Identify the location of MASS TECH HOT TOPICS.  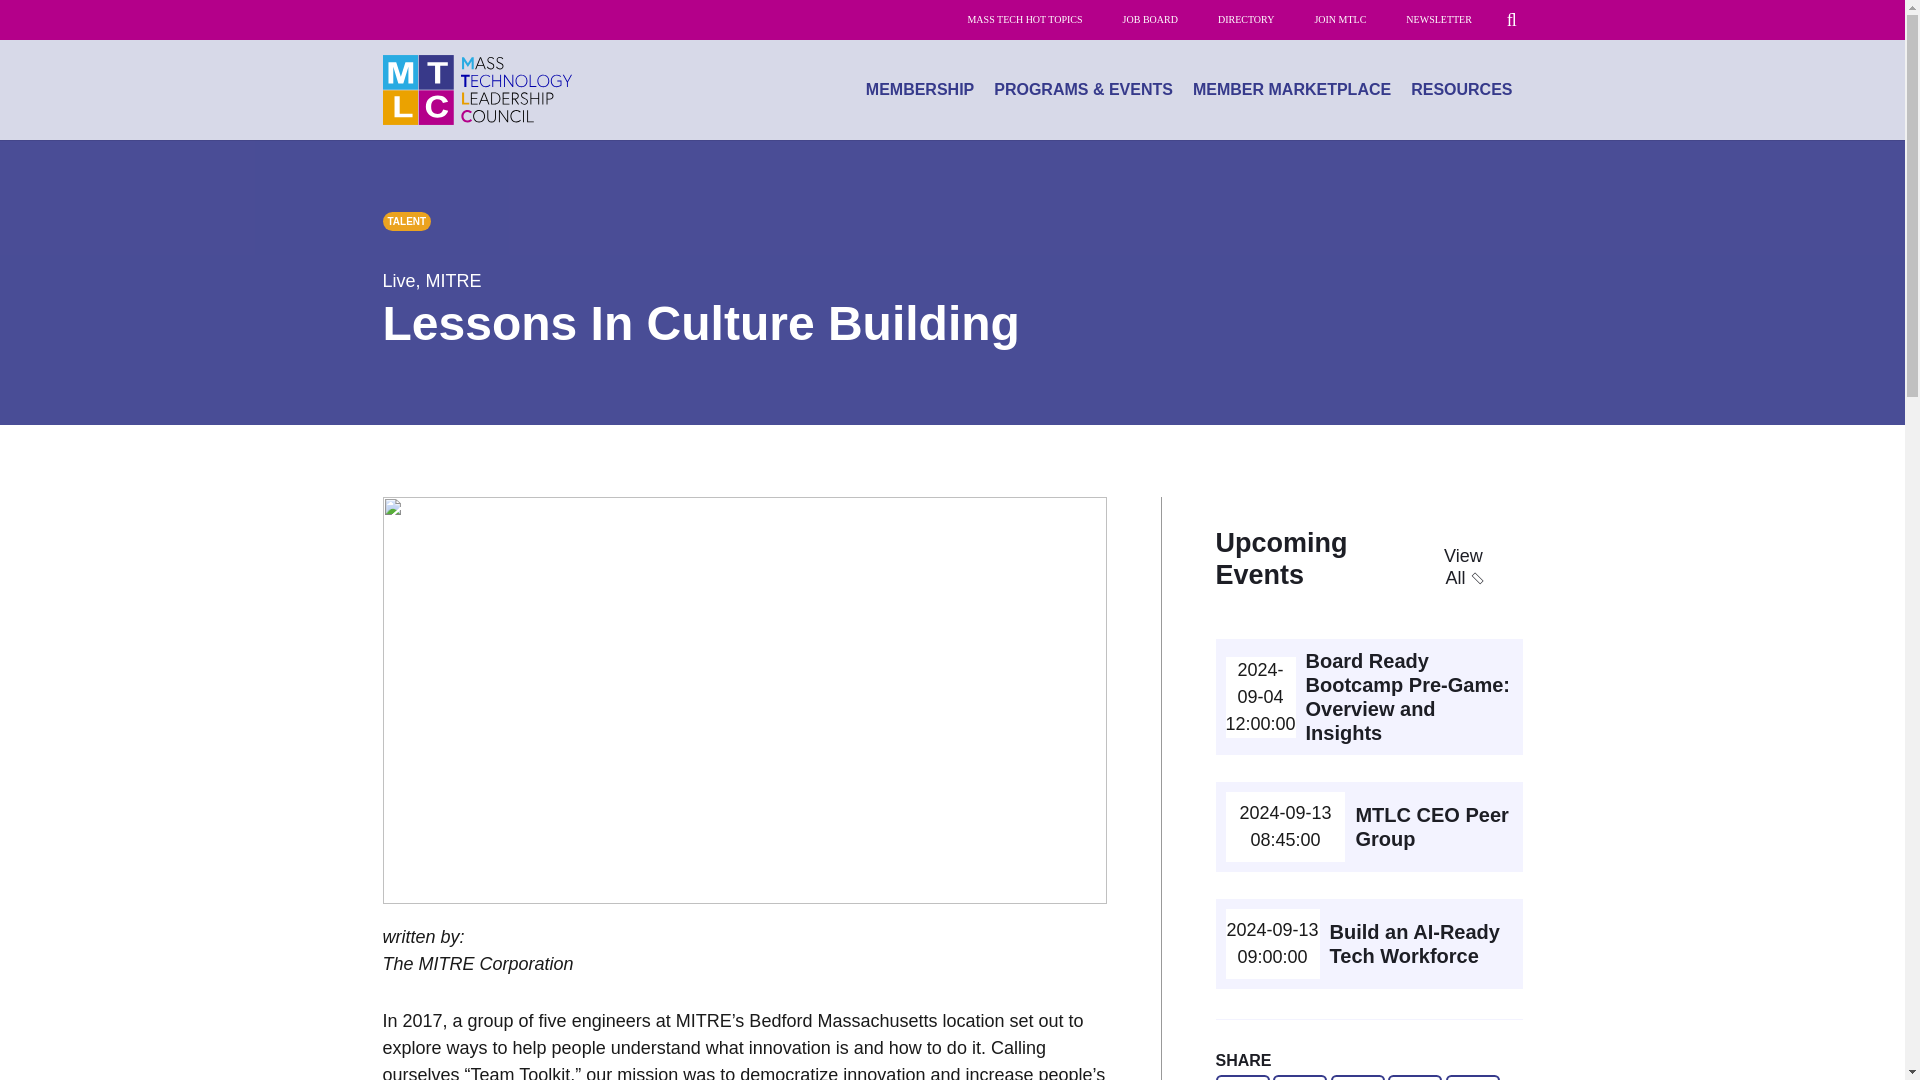
(1024, 20).